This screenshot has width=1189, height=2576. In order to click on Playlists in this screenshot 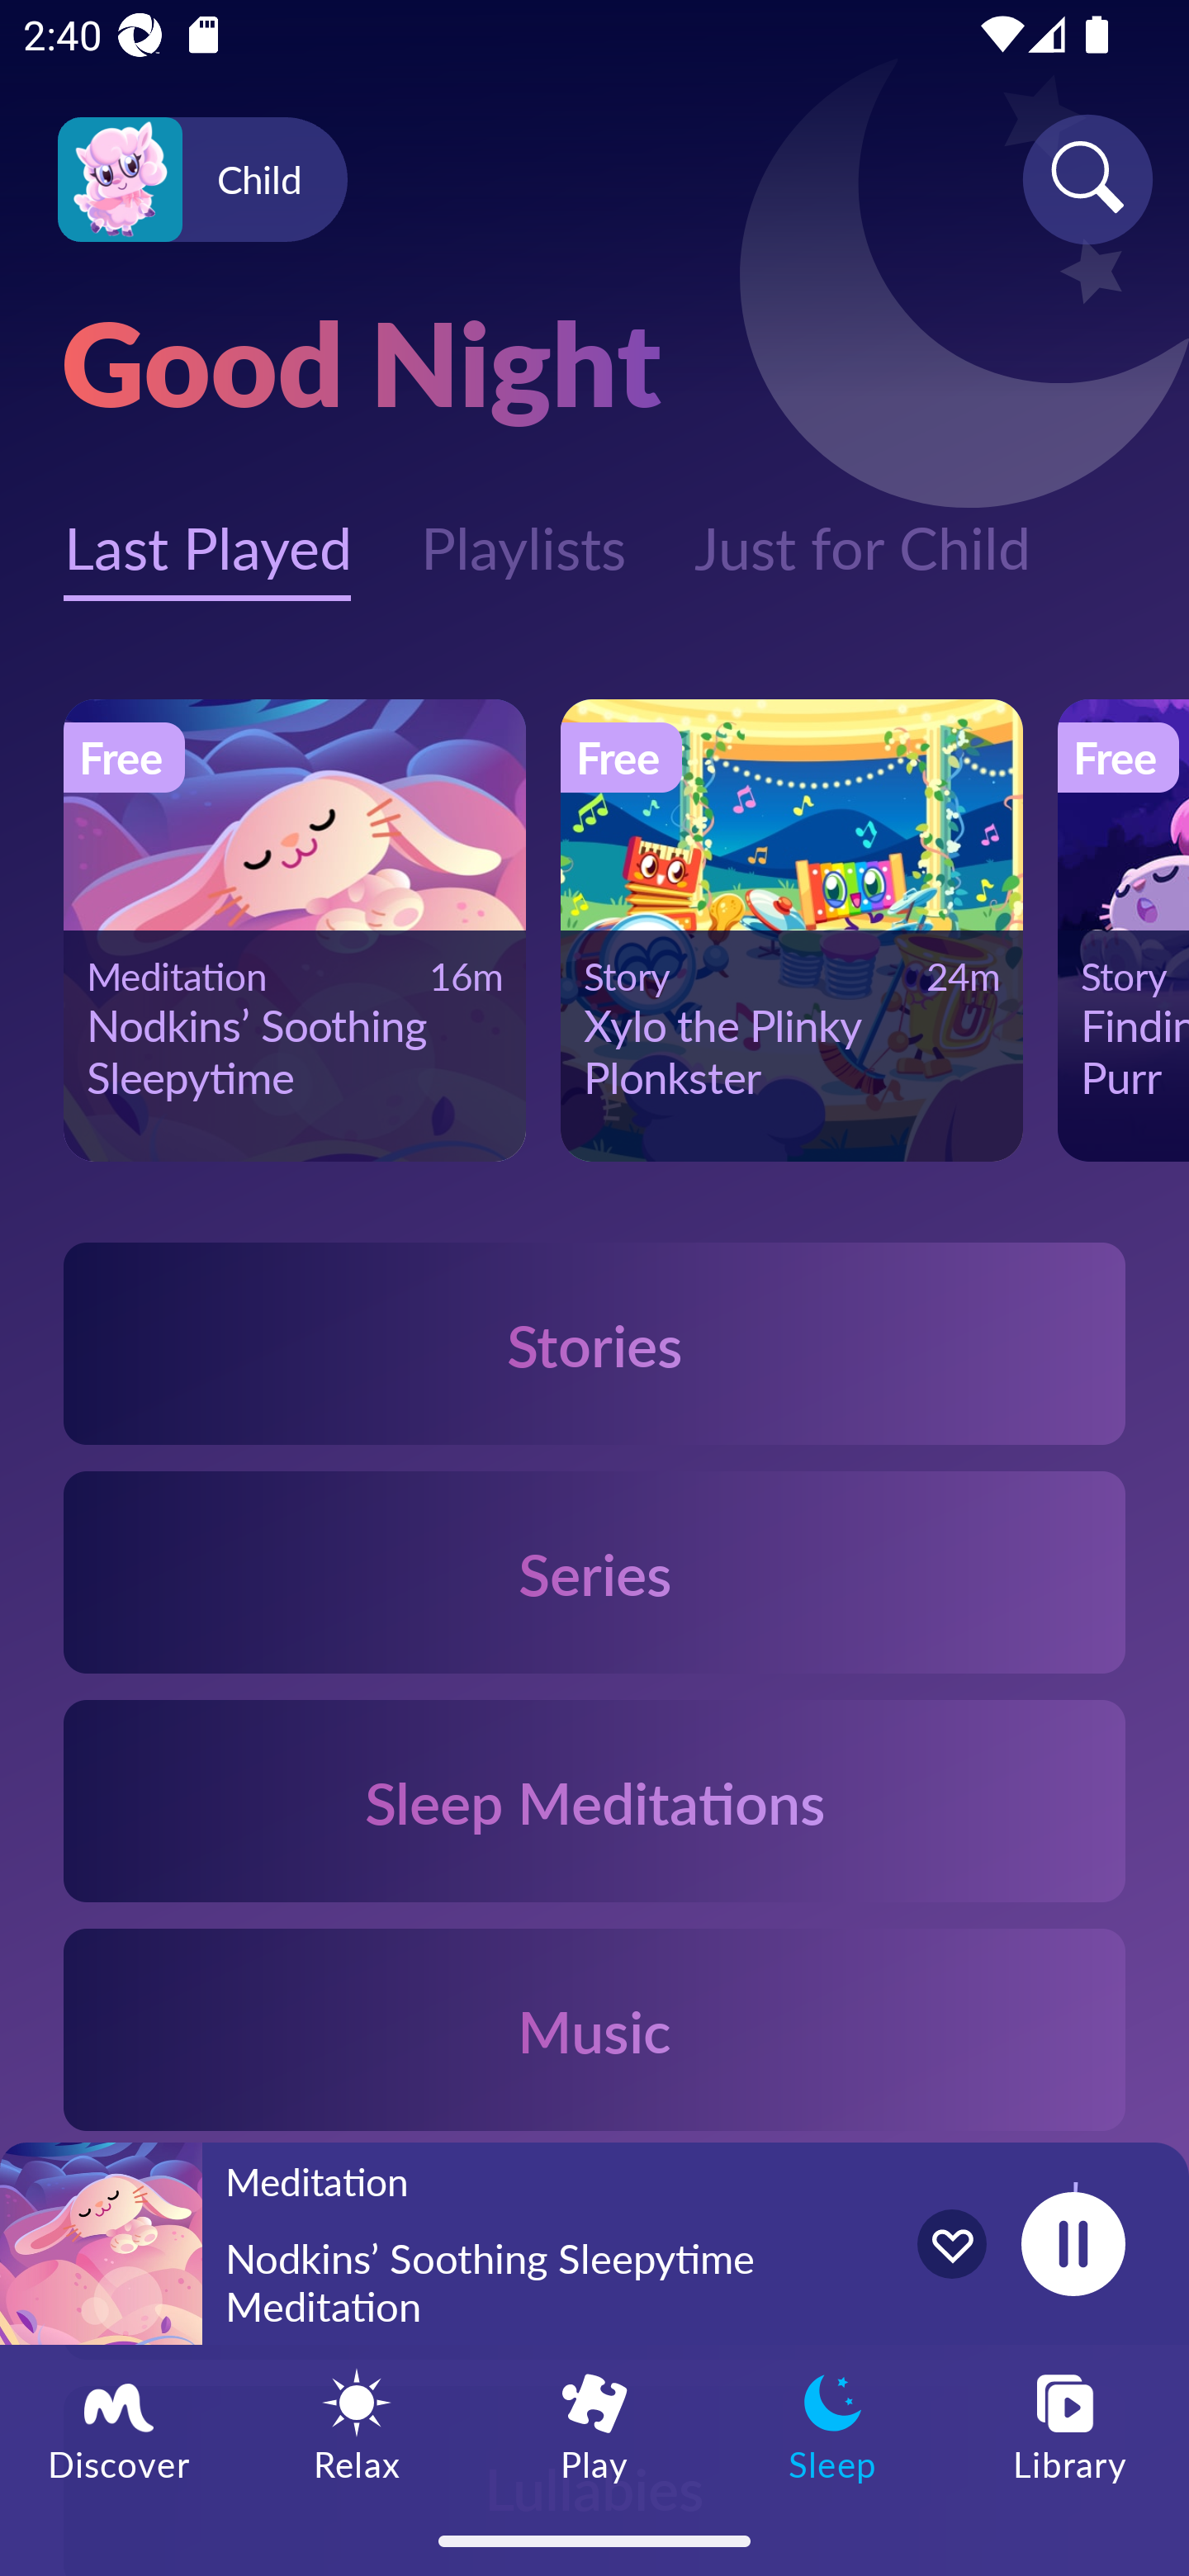, I will do `click(522, 530)`.